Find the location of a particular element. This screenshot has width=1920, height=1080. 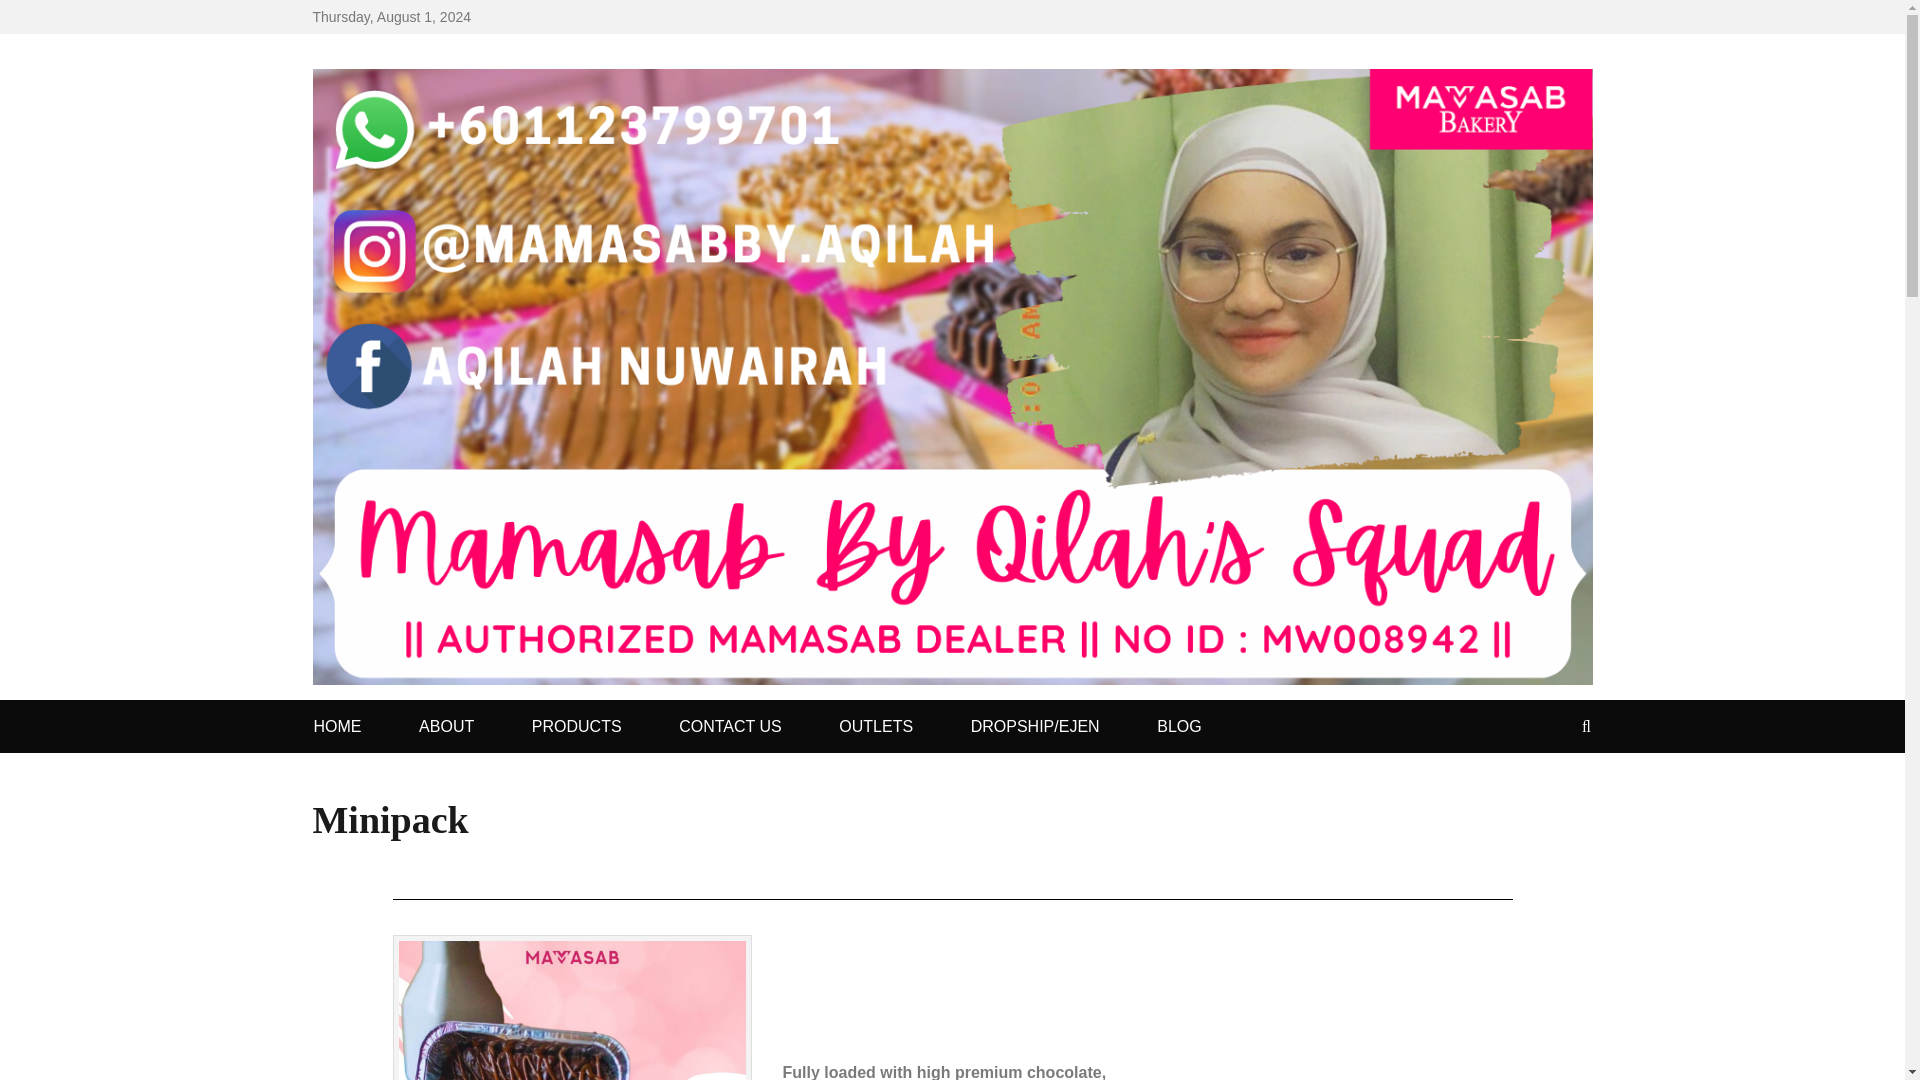

BLOG is located at coordinates (1178, 726).